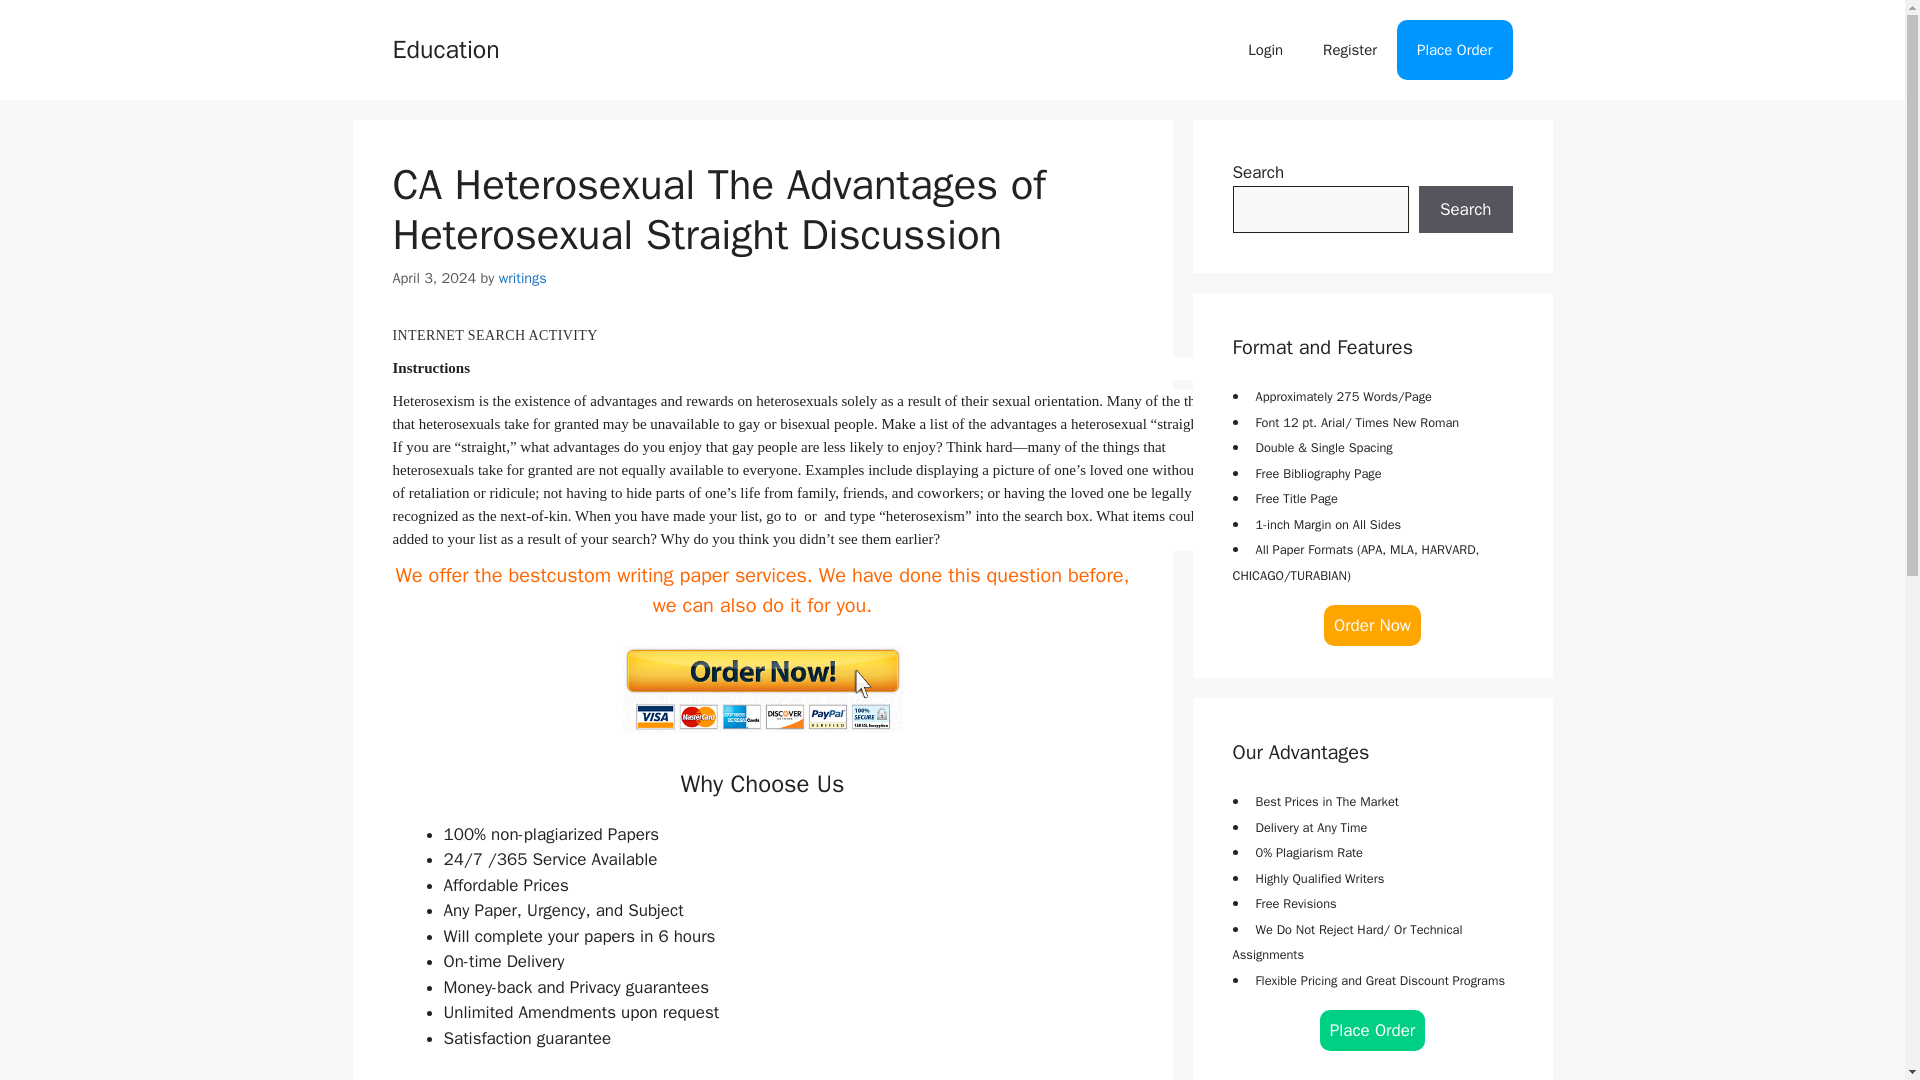  I want to click on Education, so click(445, 48).